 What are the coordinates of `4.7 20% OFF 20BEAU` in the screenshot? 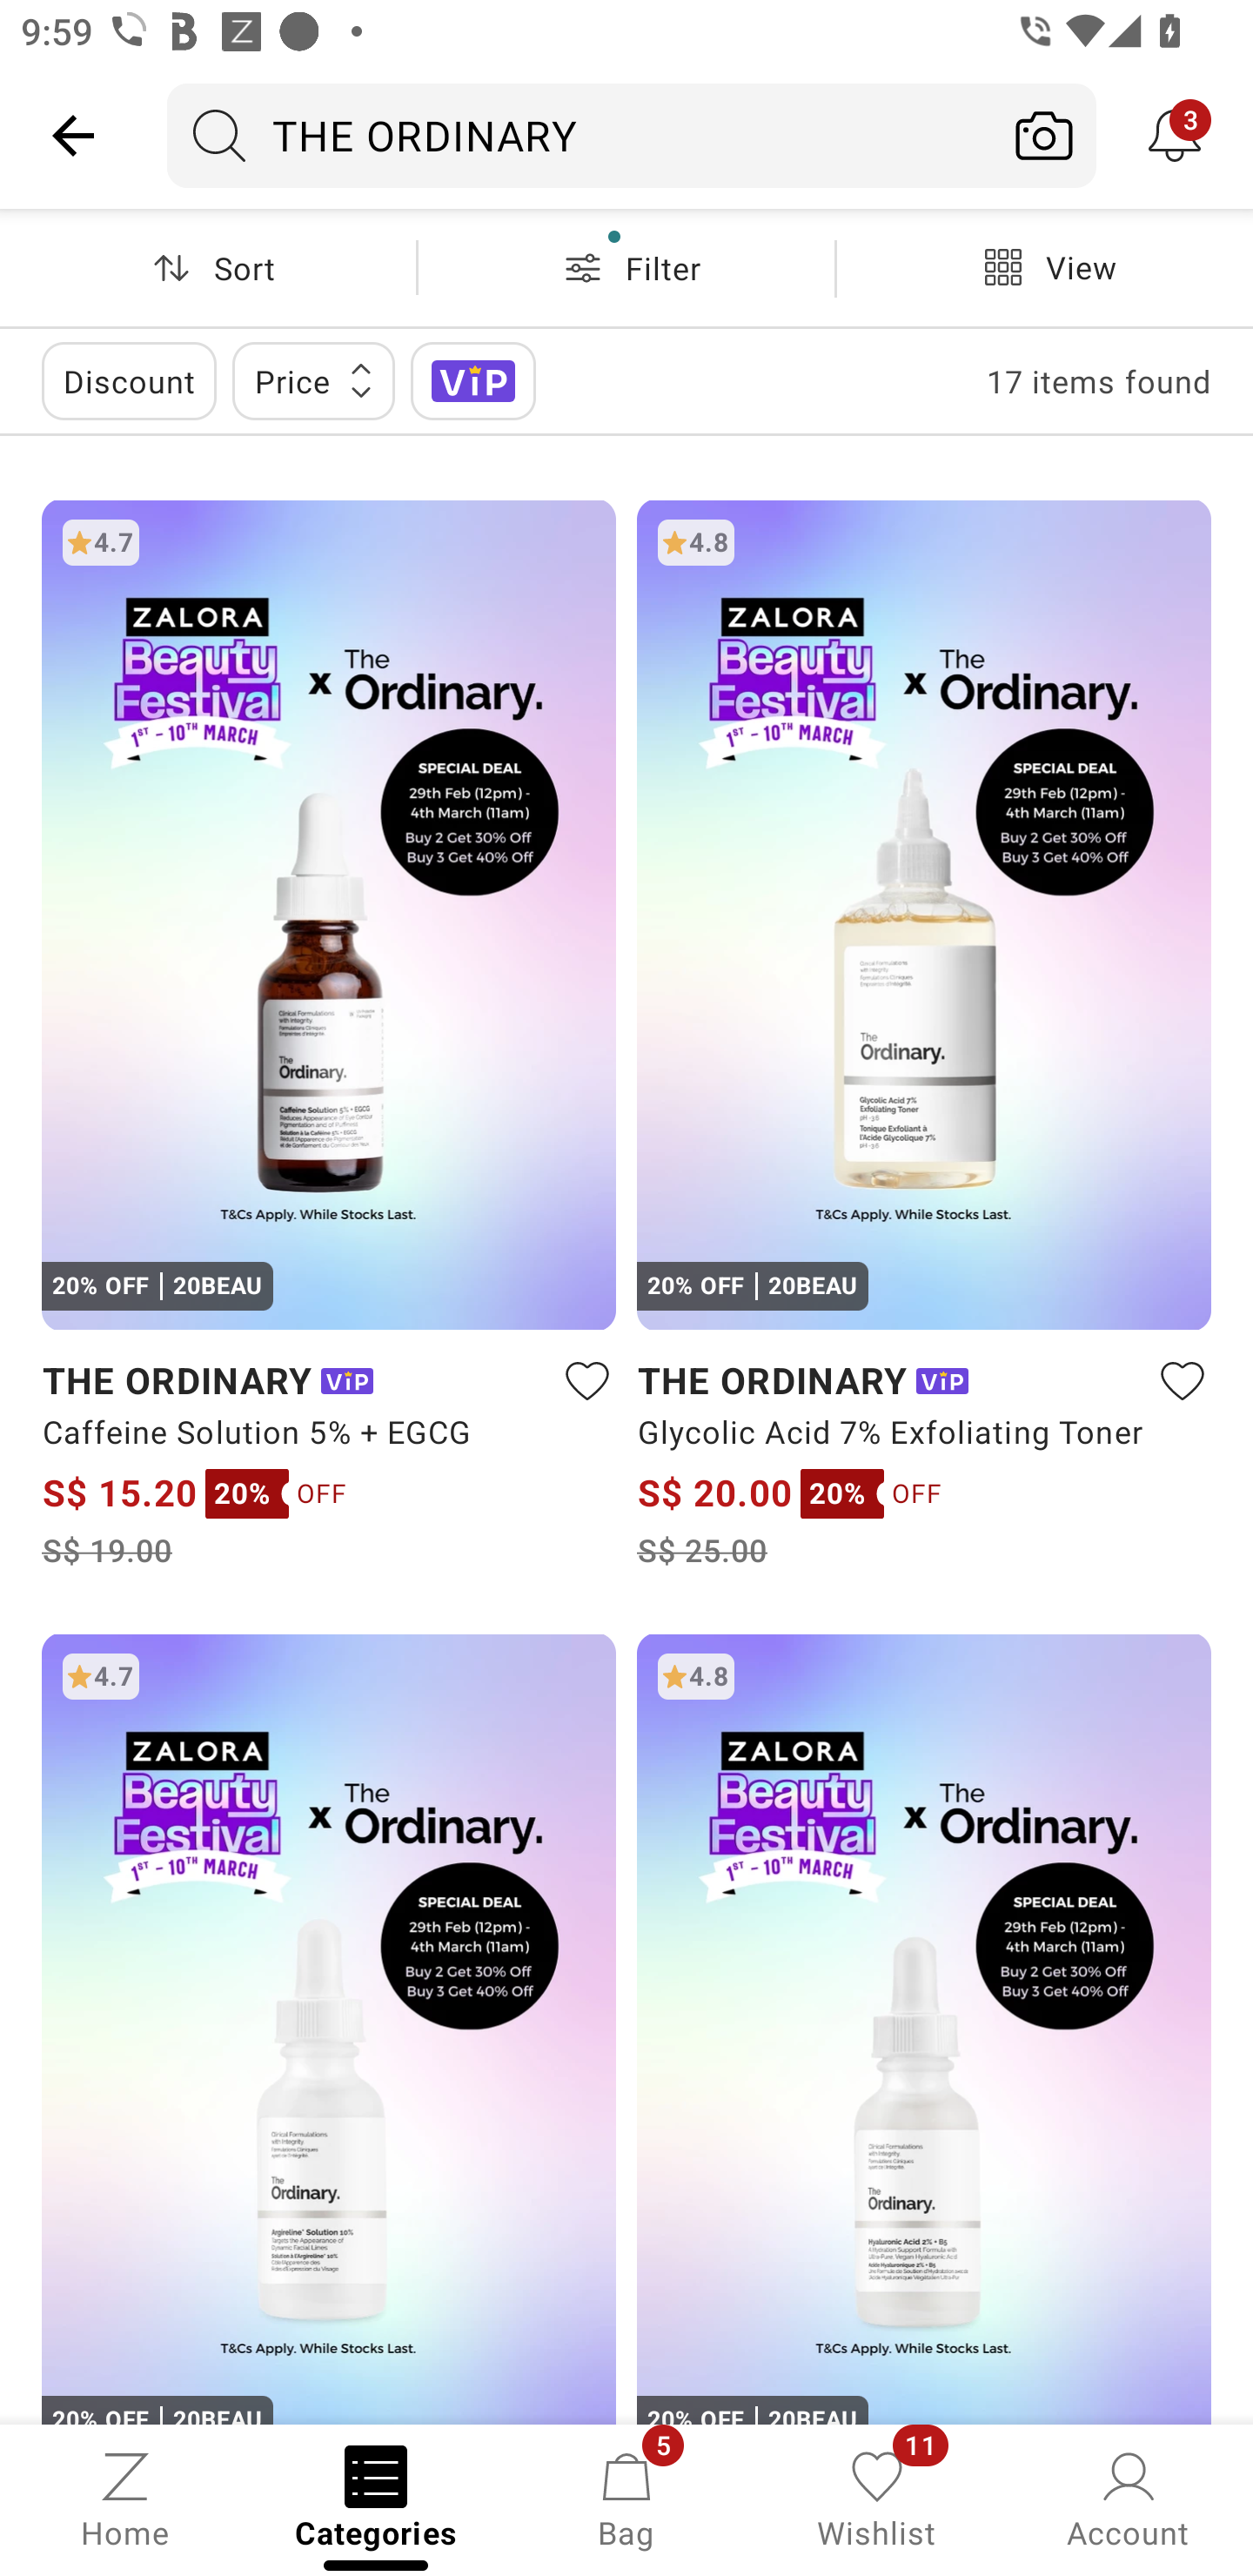 It's located at (329, 2028).